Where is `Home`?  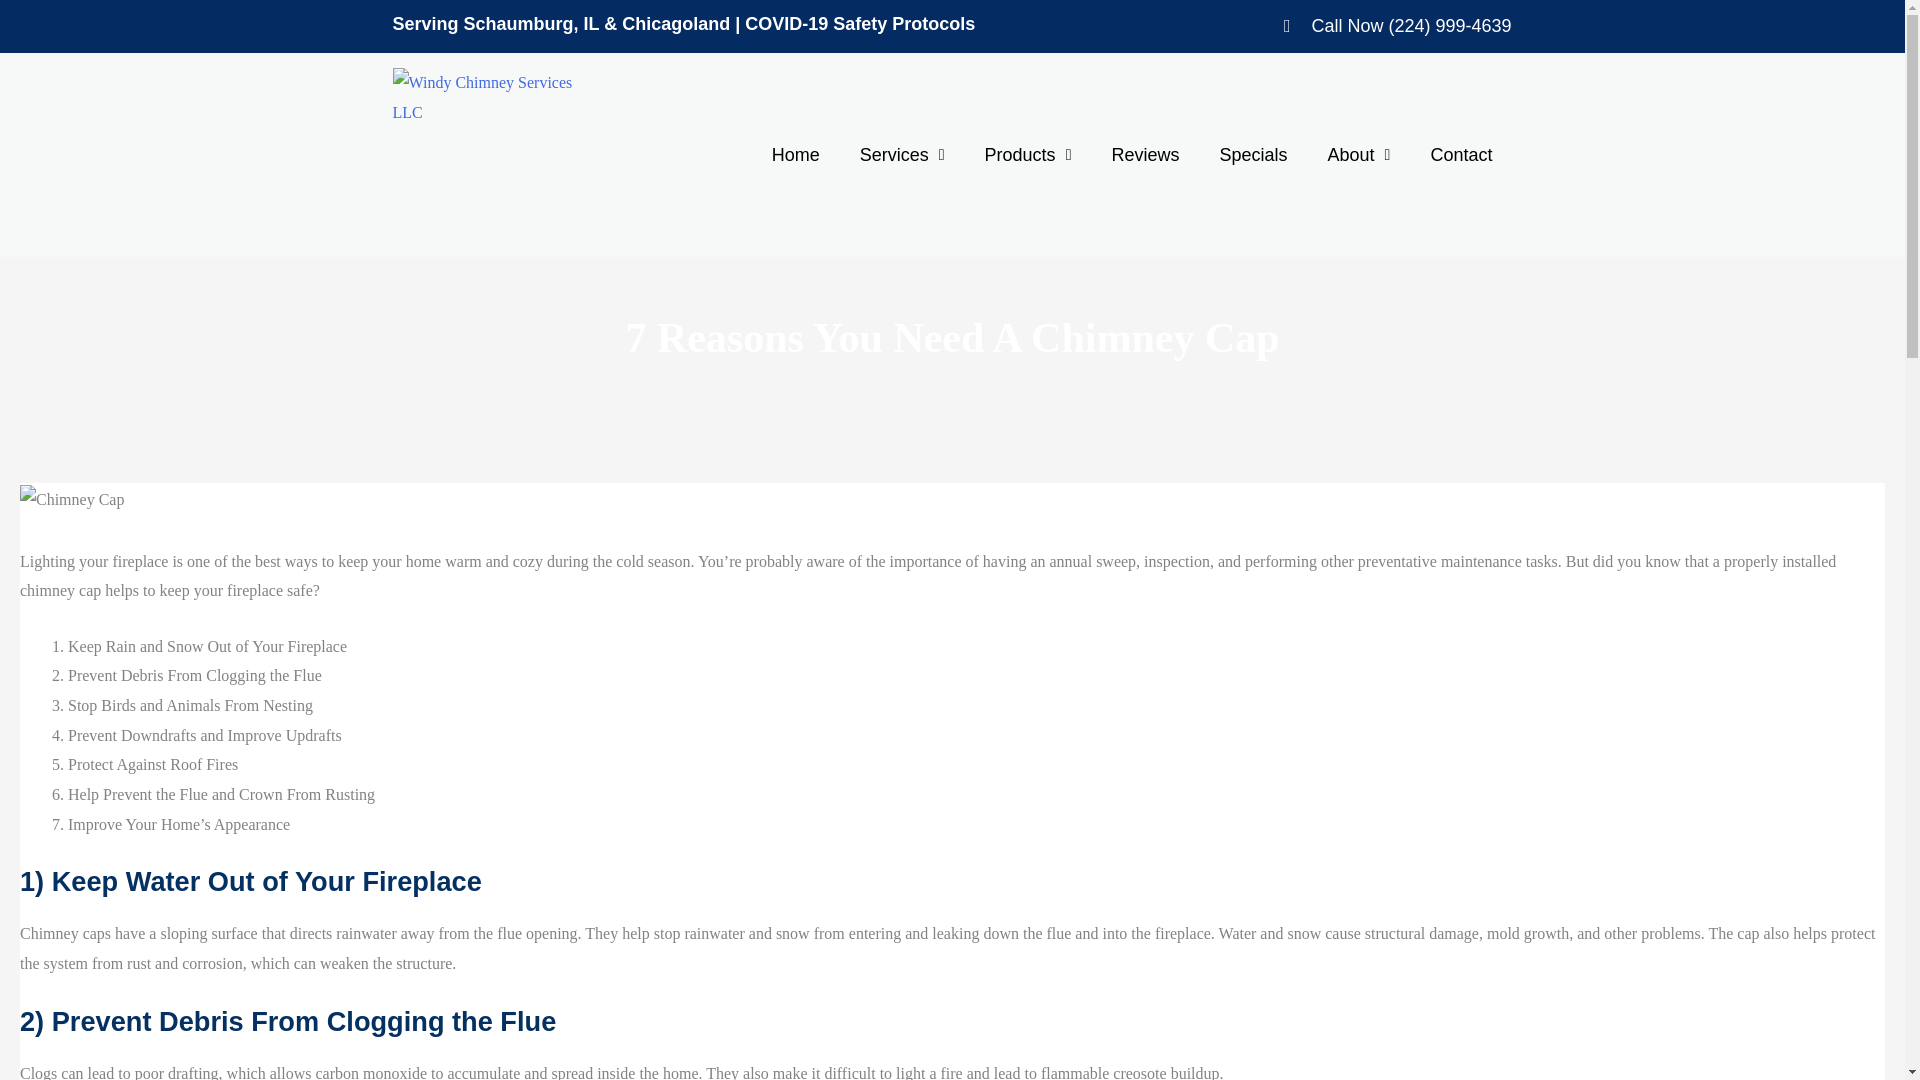 Home is located at coordinates (796, 154).